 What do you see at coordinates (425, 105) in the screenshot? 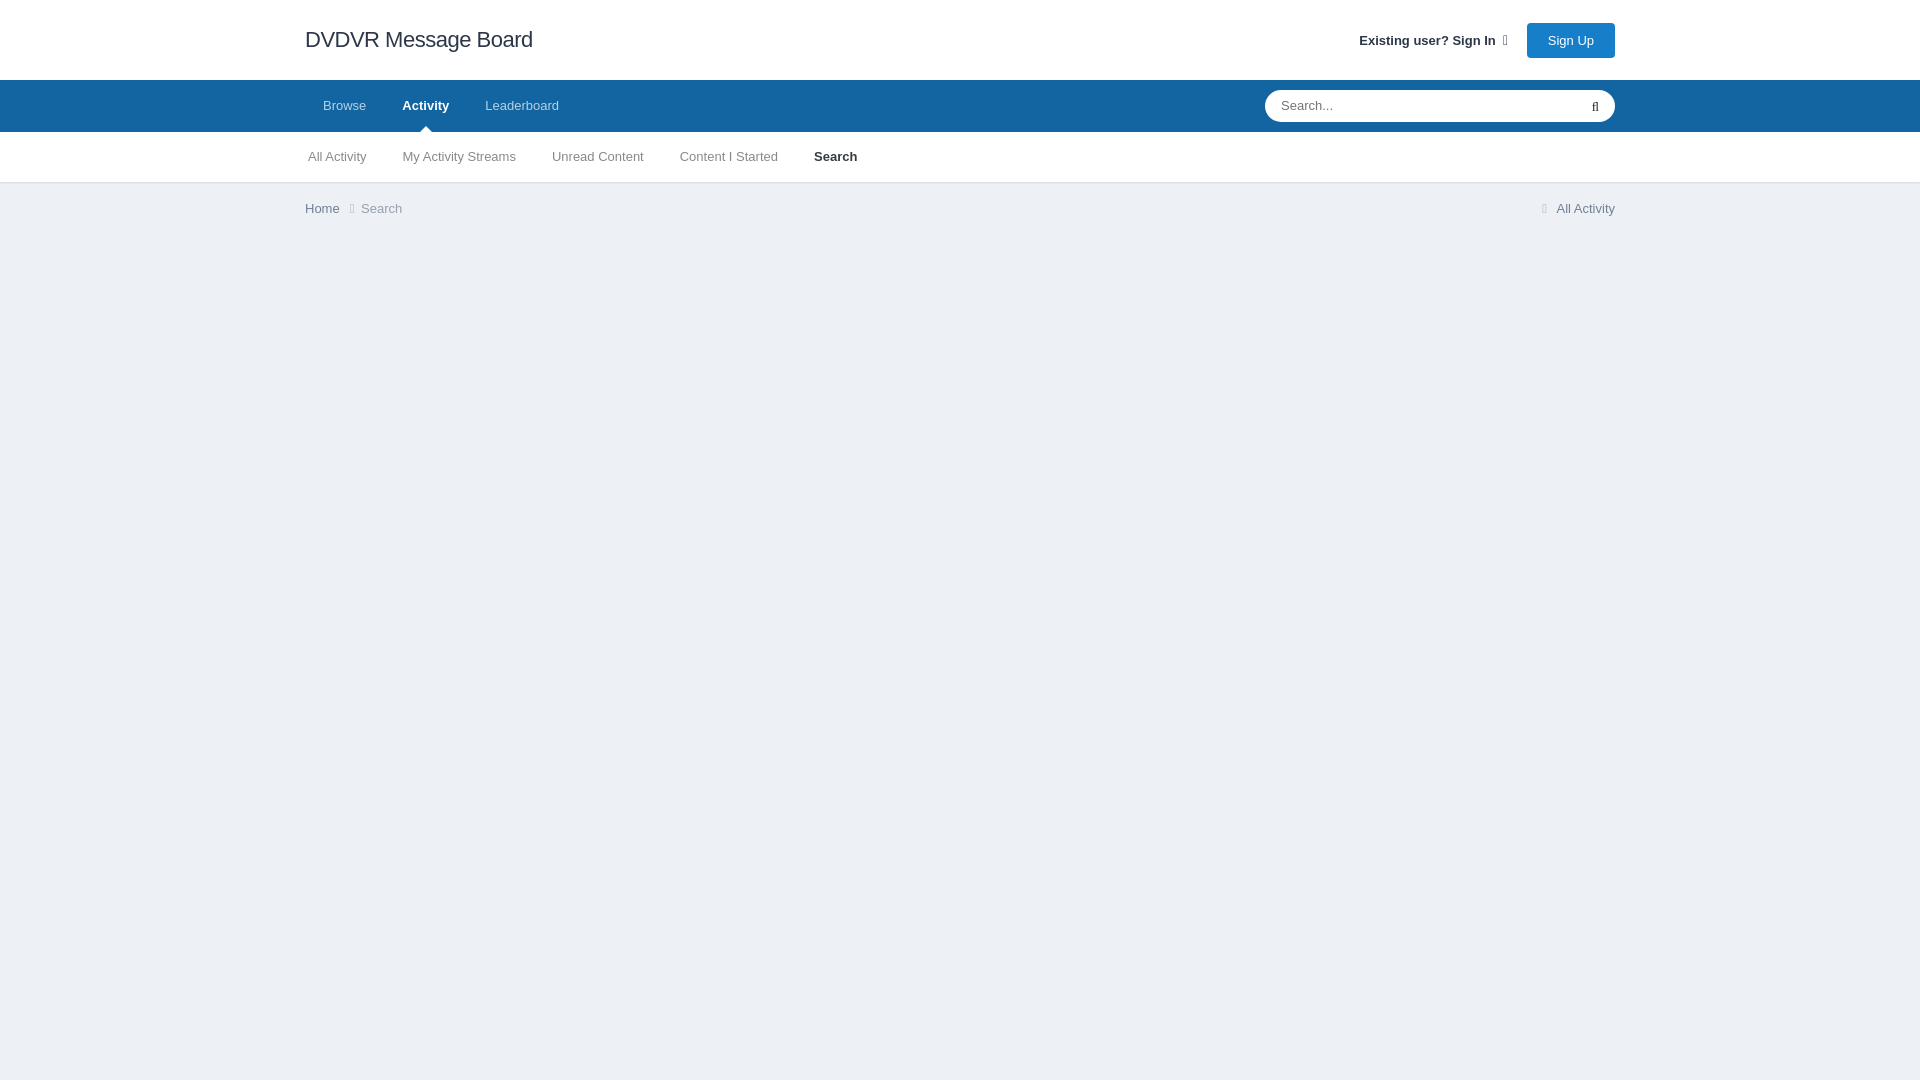
I see `Activity` at bounding box center [425, 105].